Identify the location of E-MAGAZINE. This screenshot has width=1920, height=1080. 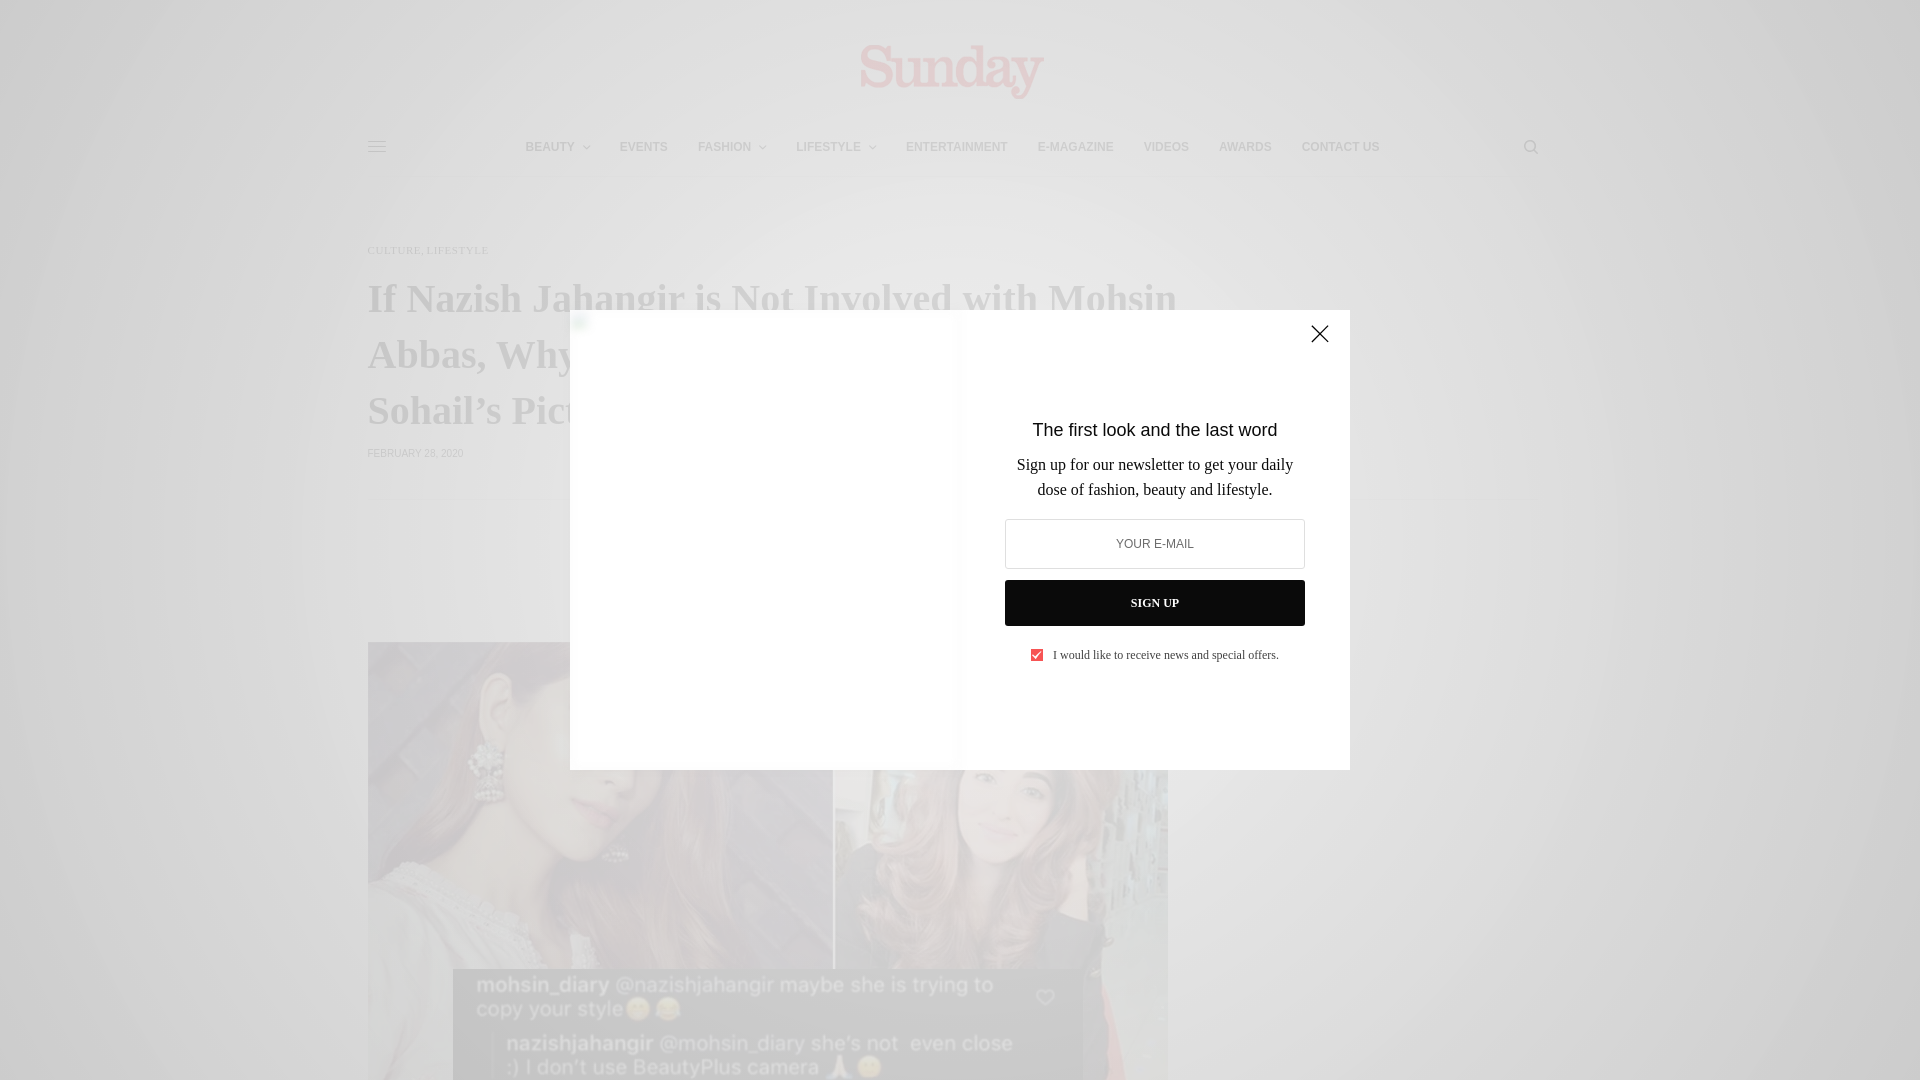
(1076, 146).